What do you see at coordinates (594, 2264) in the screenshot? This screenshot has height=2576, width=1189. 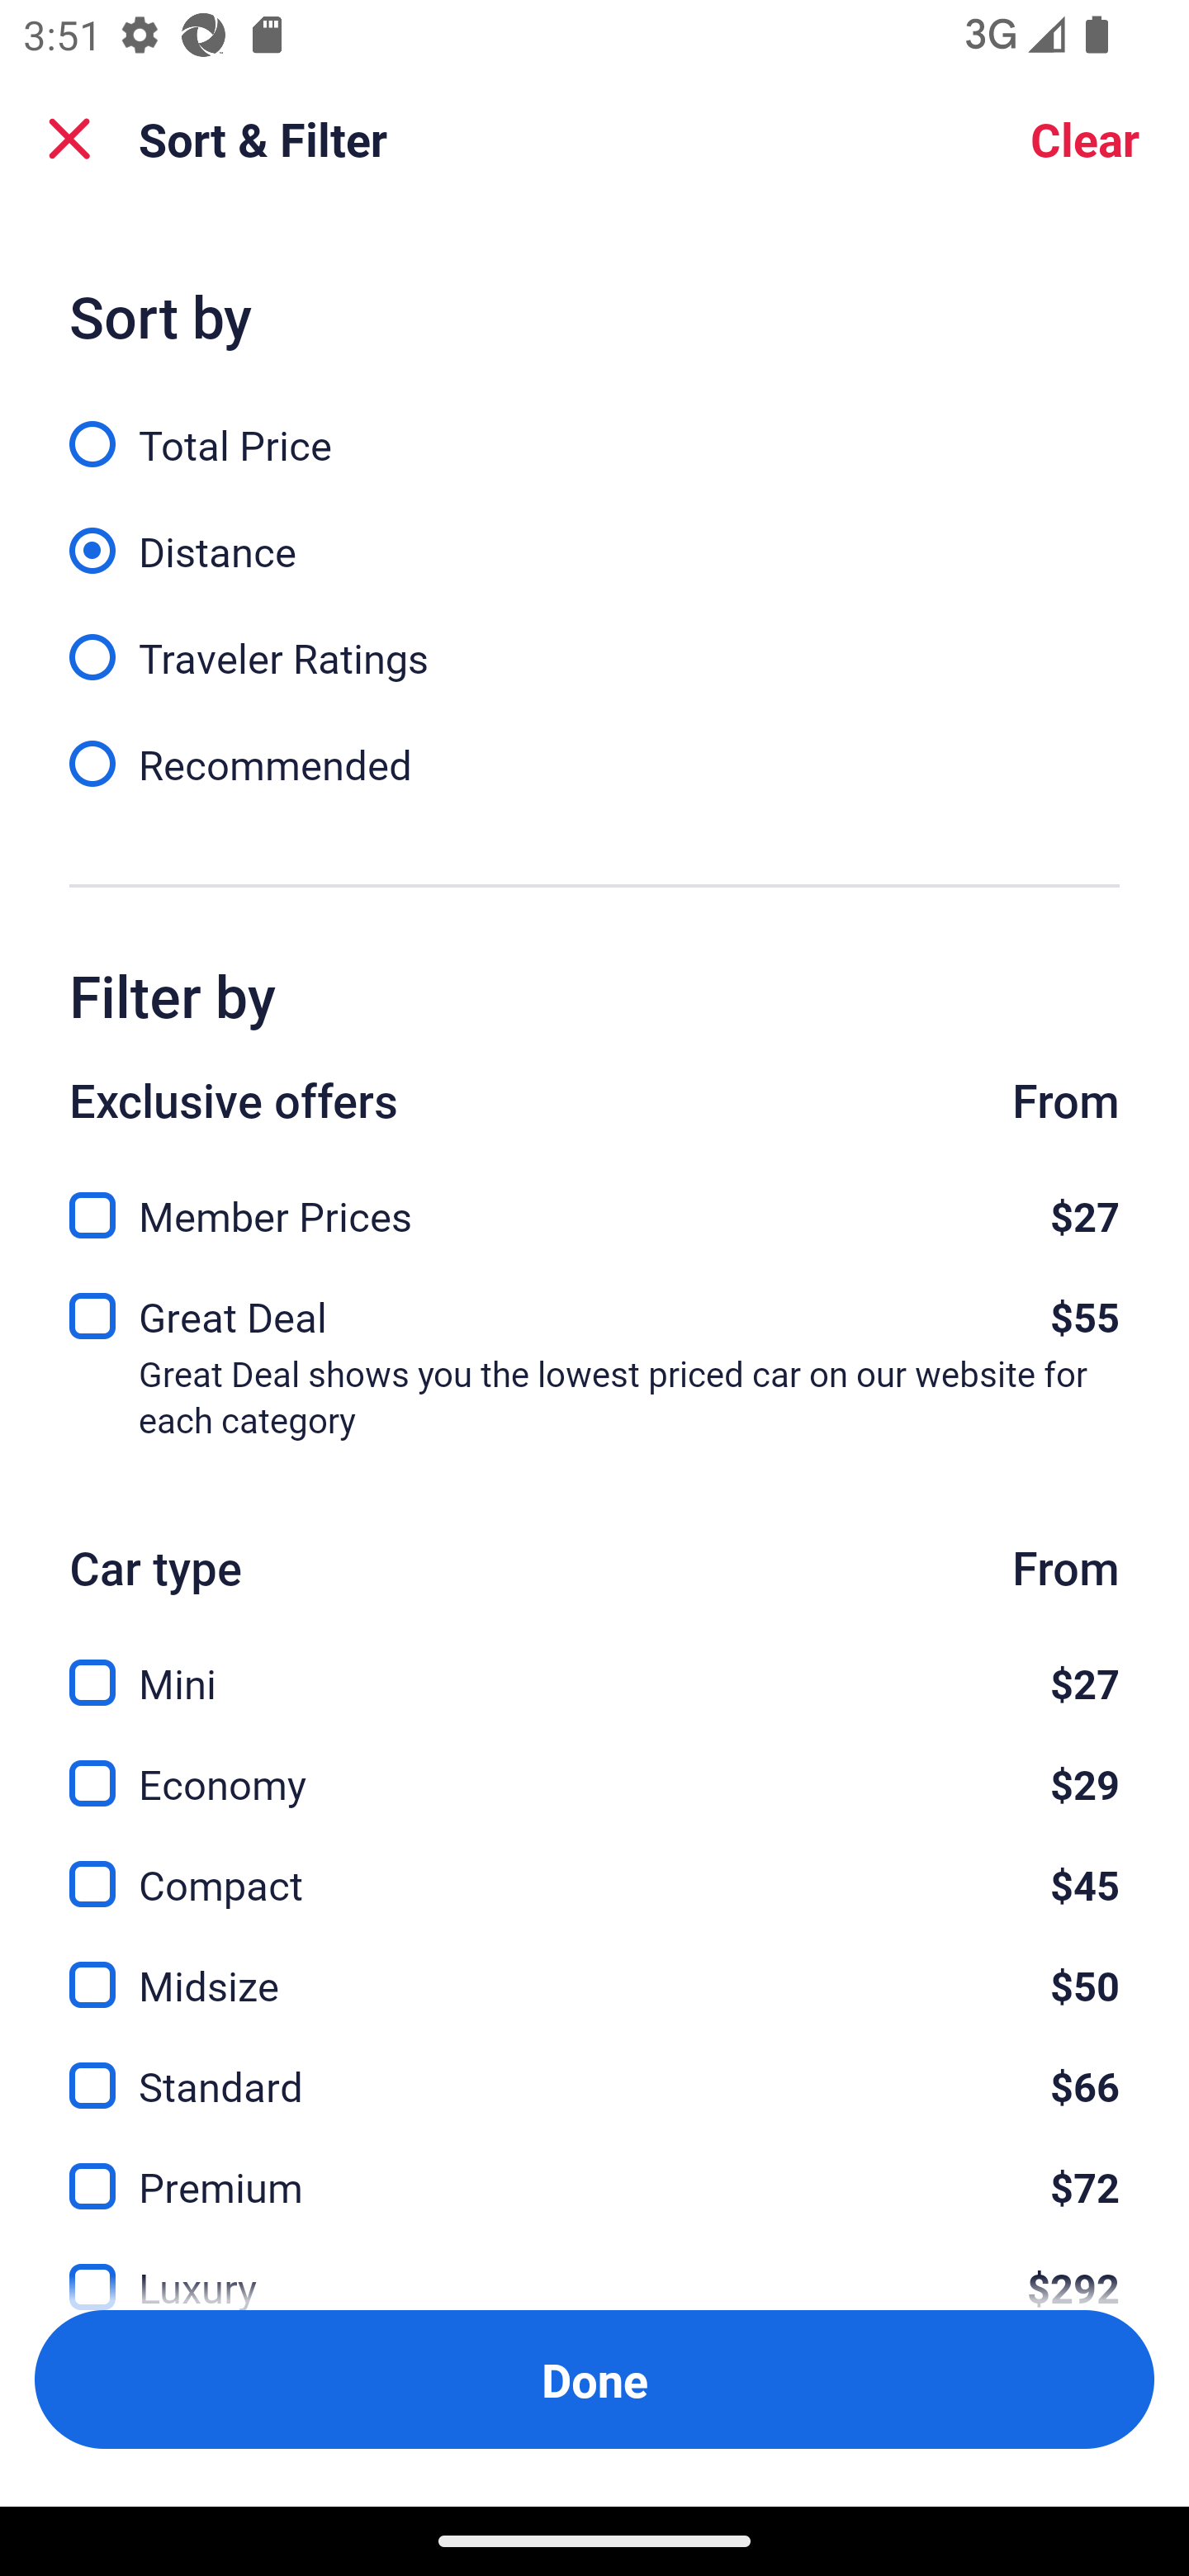 I see `Luxury, $292 Luxury $292` at bounding box center [594, 2264].